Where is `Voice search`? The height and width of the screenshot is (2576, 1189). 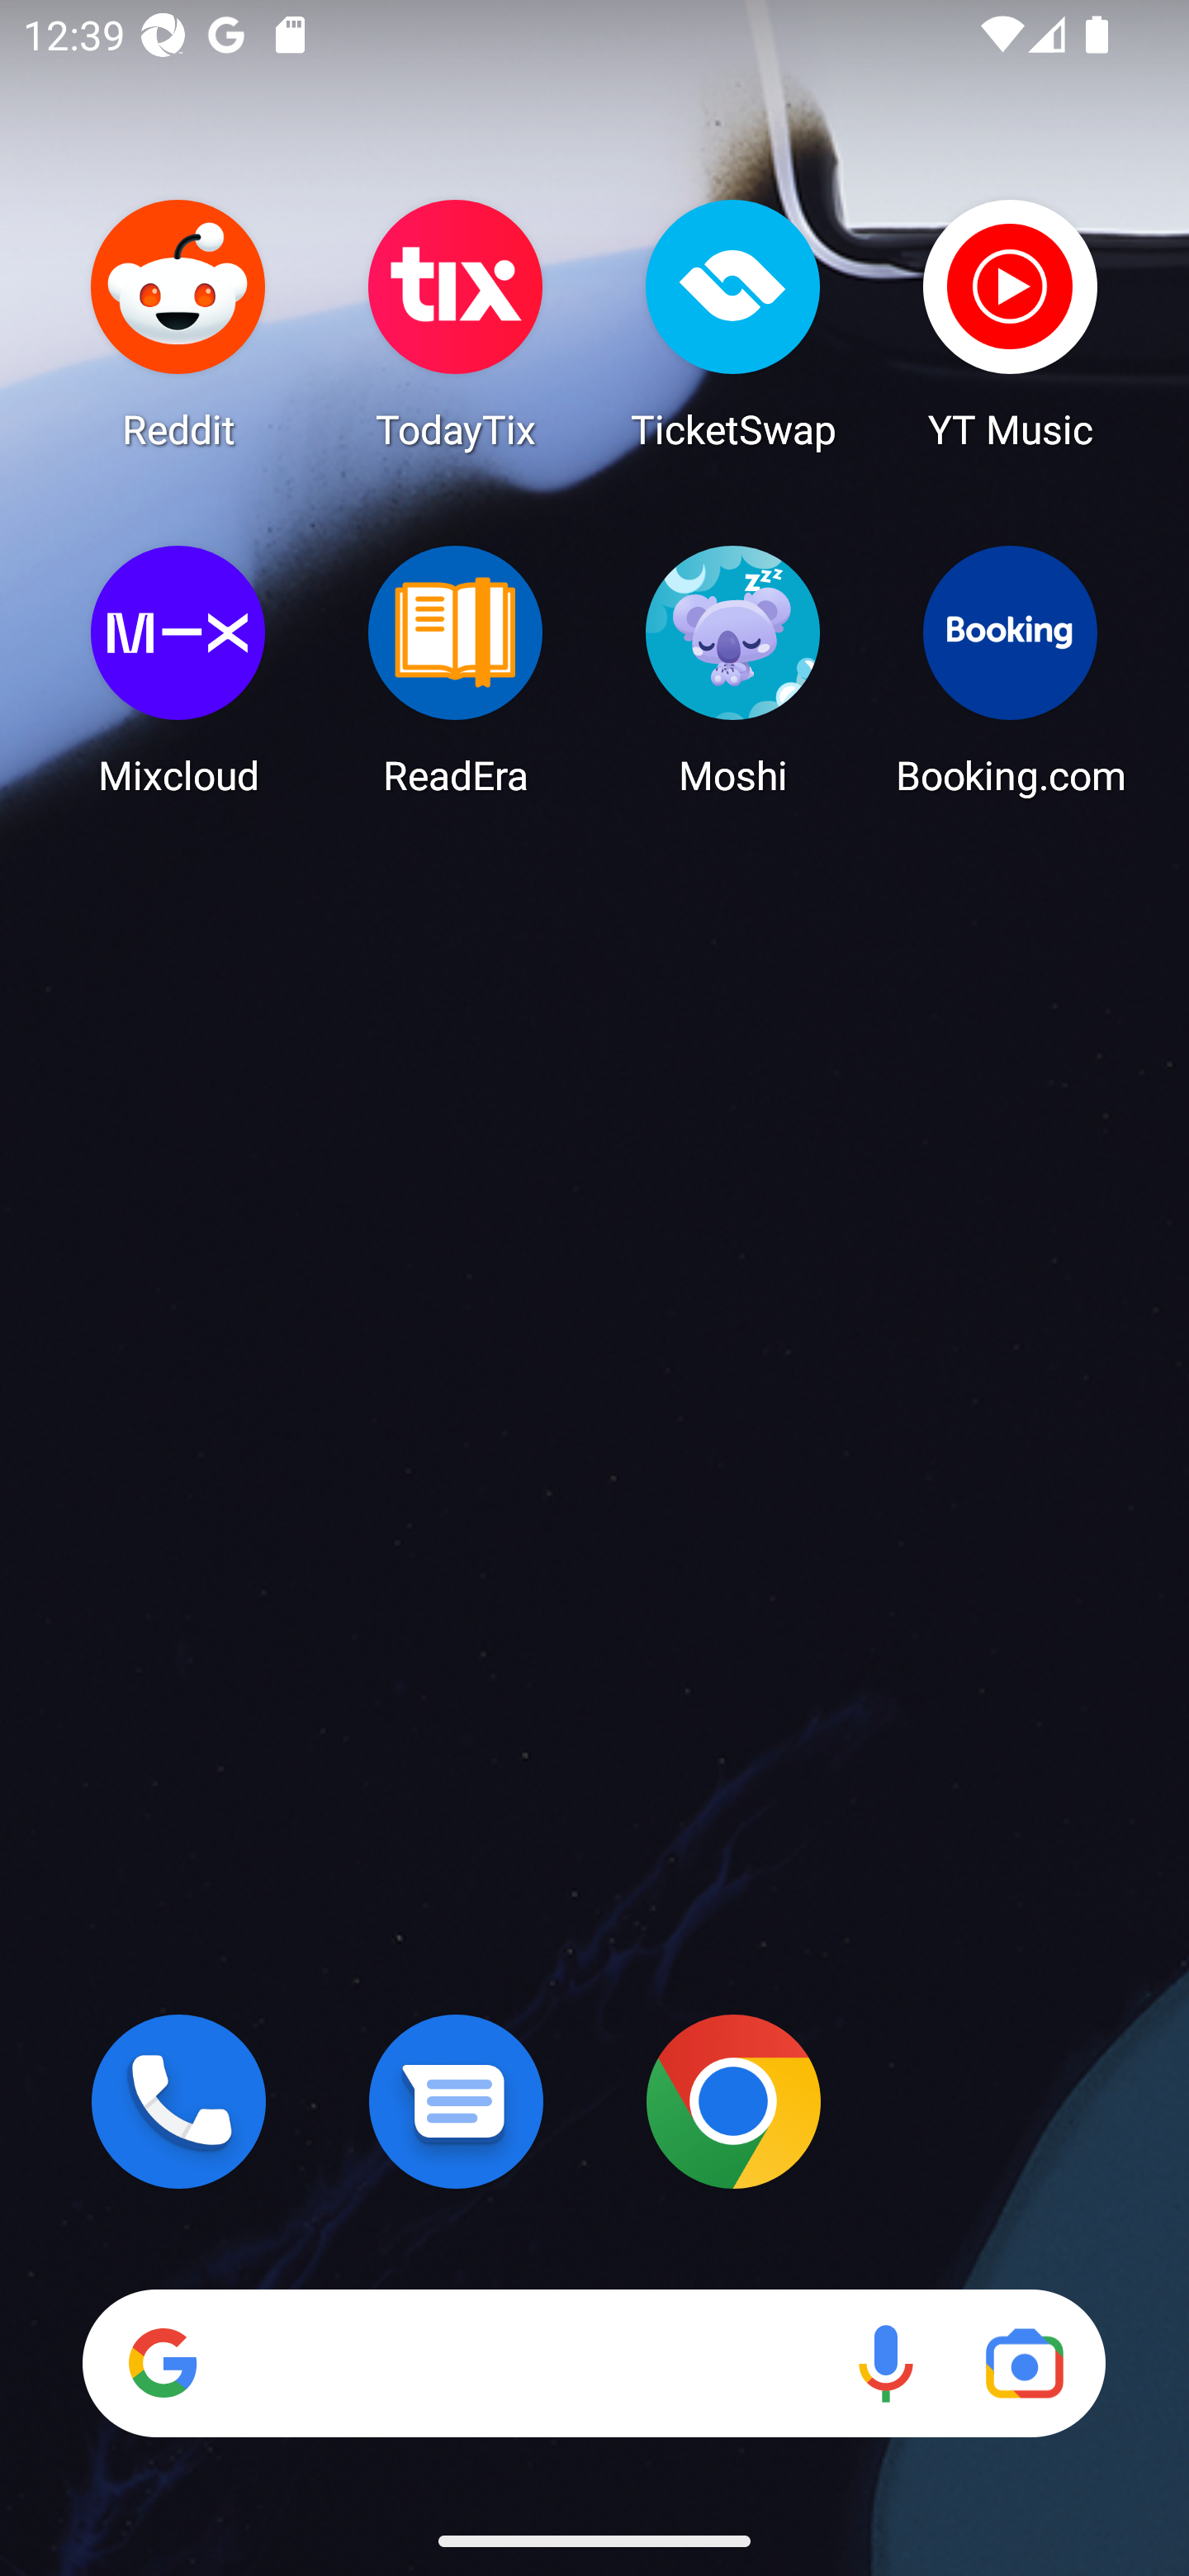
Voice search is located at coordinates (885, 2363).